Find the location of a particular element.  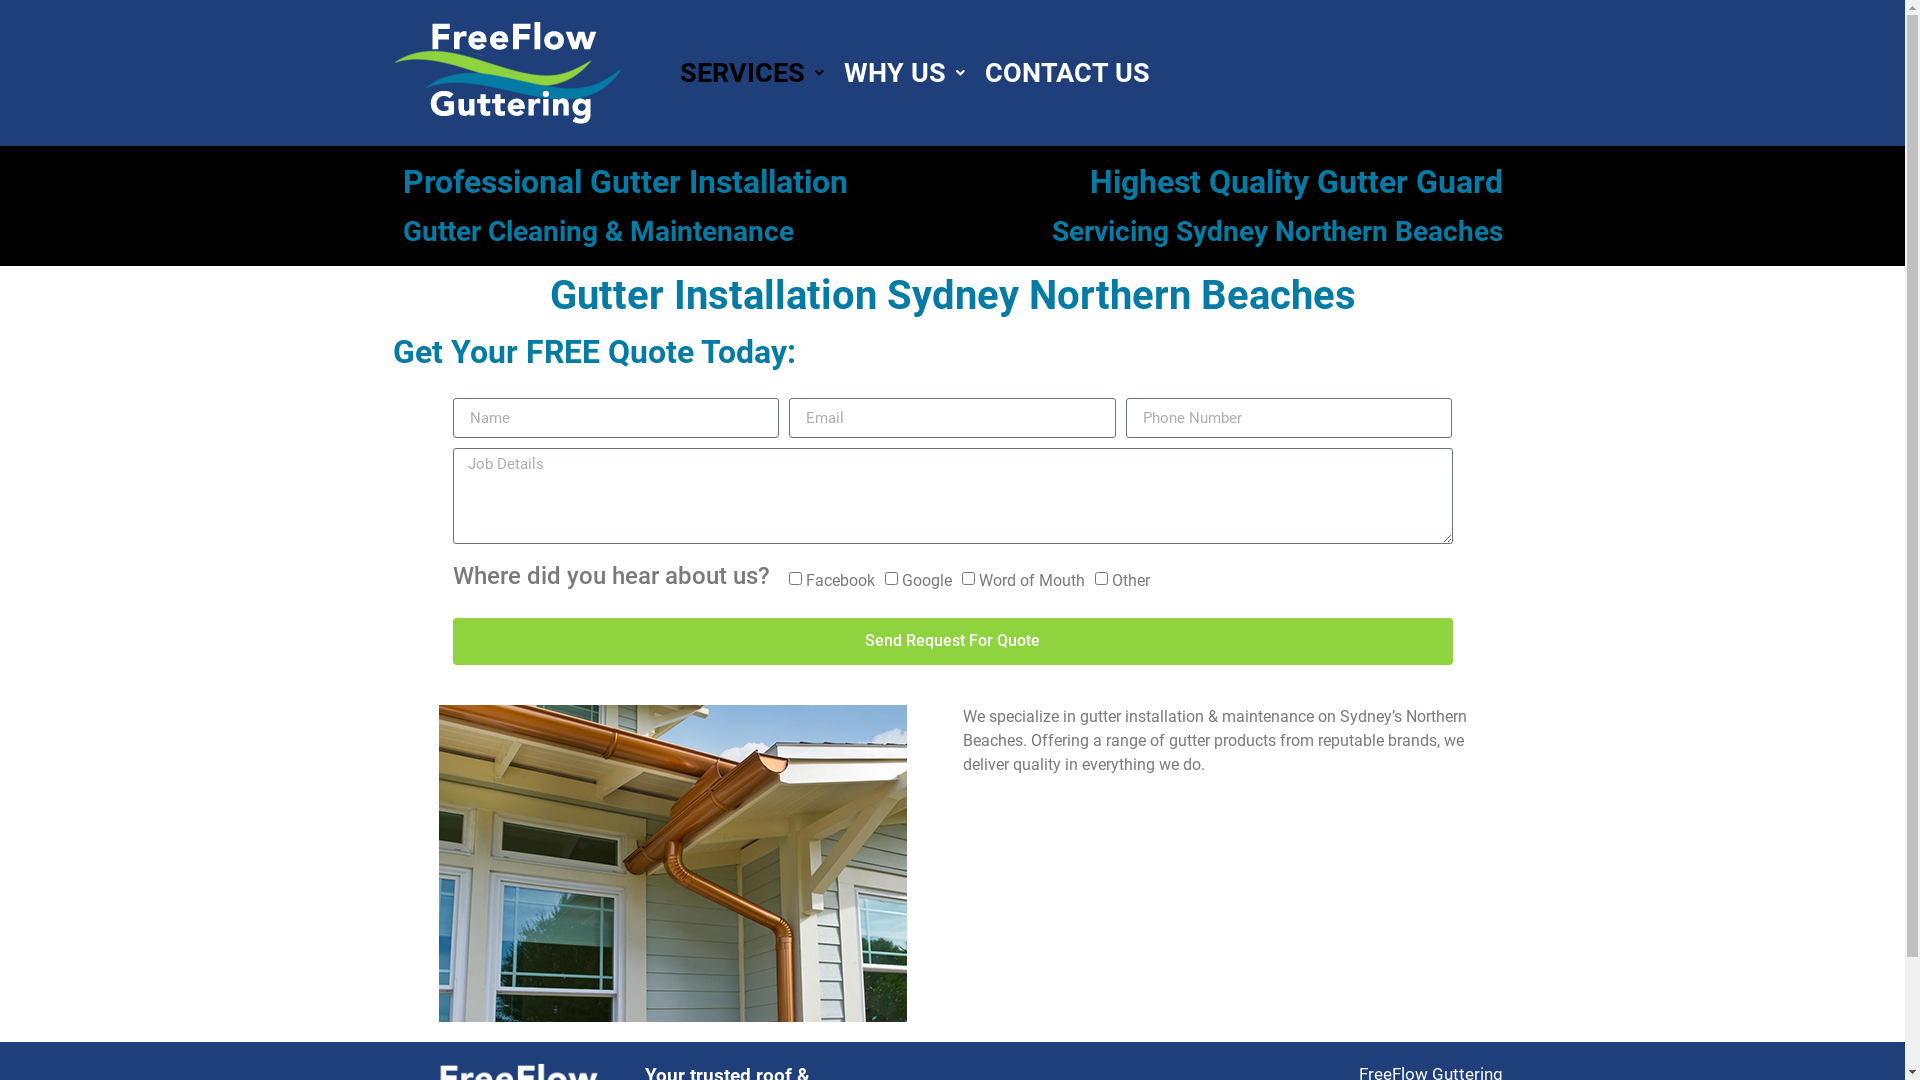

Professional Gutter Installation is located at coordinates (624, 182).